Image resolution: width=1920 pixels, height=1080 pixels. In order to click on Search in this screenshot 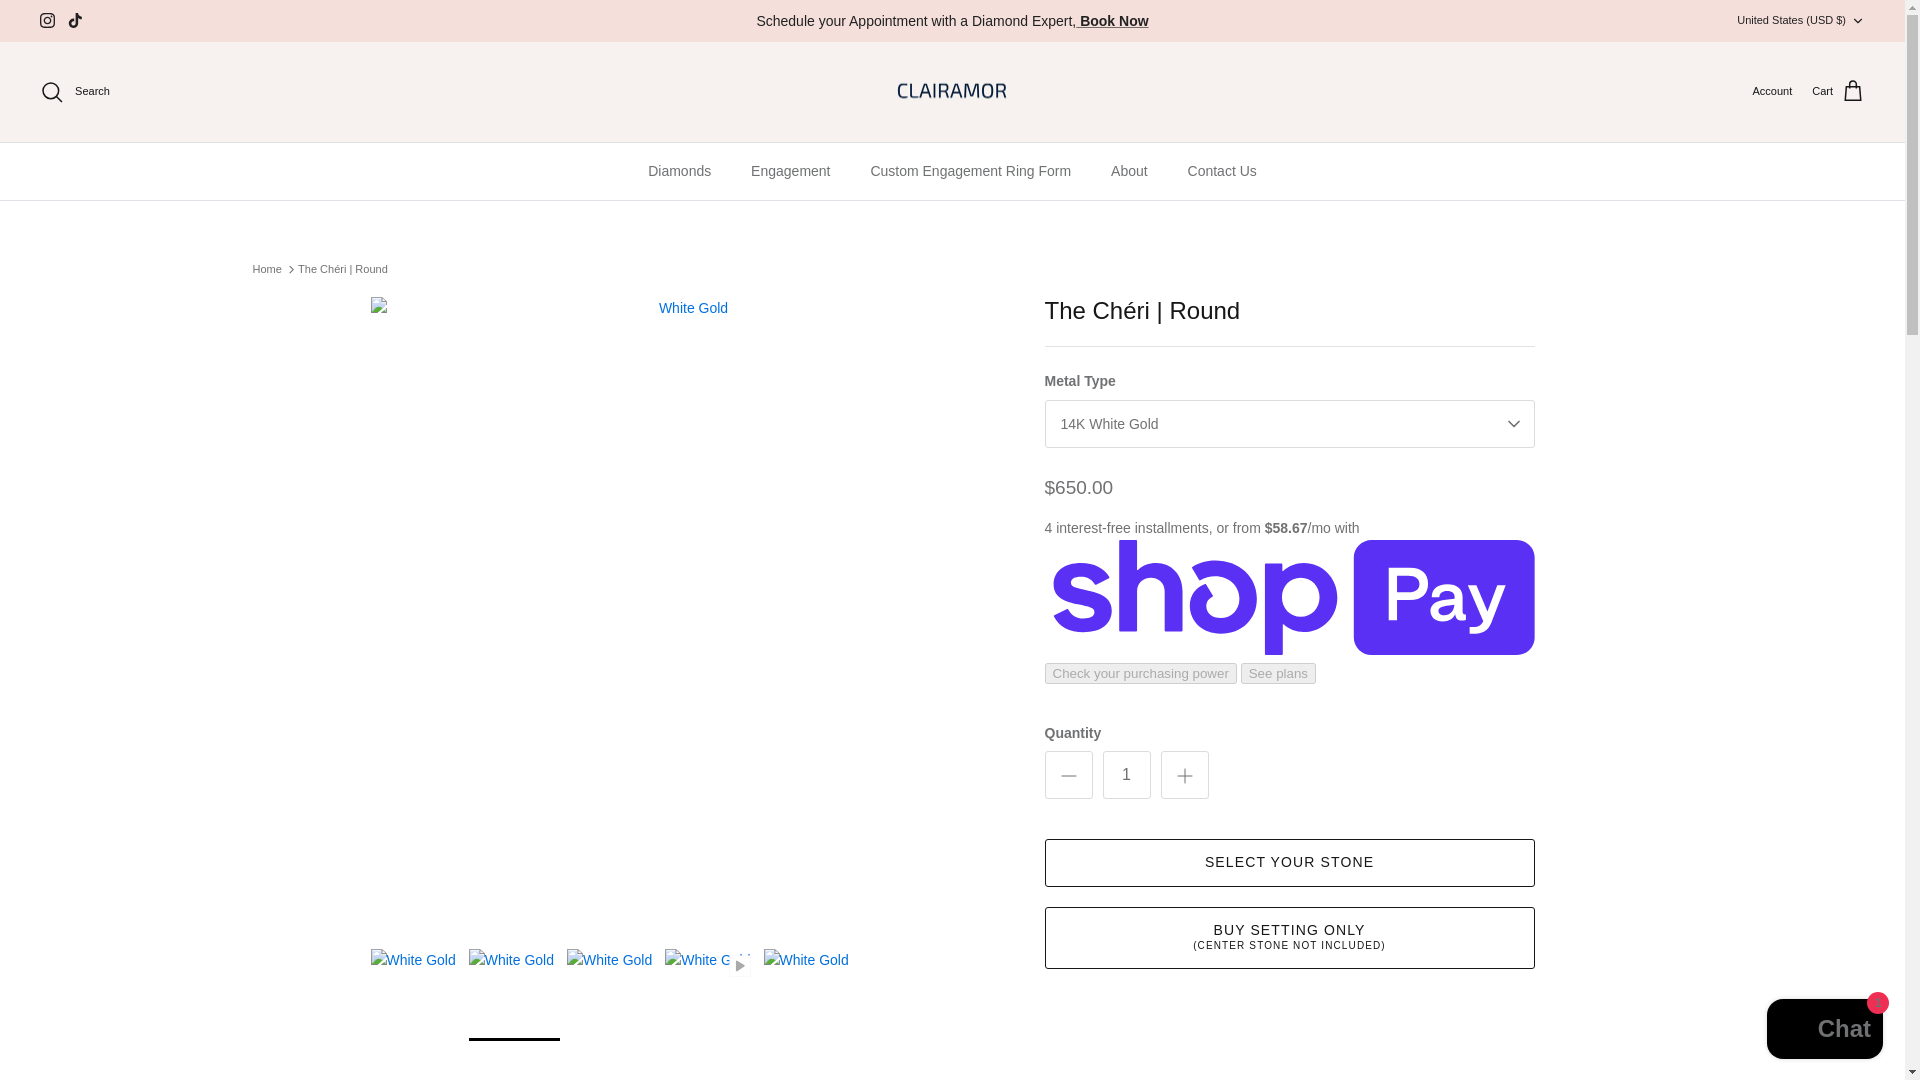, I will do `click(74, 91)`.